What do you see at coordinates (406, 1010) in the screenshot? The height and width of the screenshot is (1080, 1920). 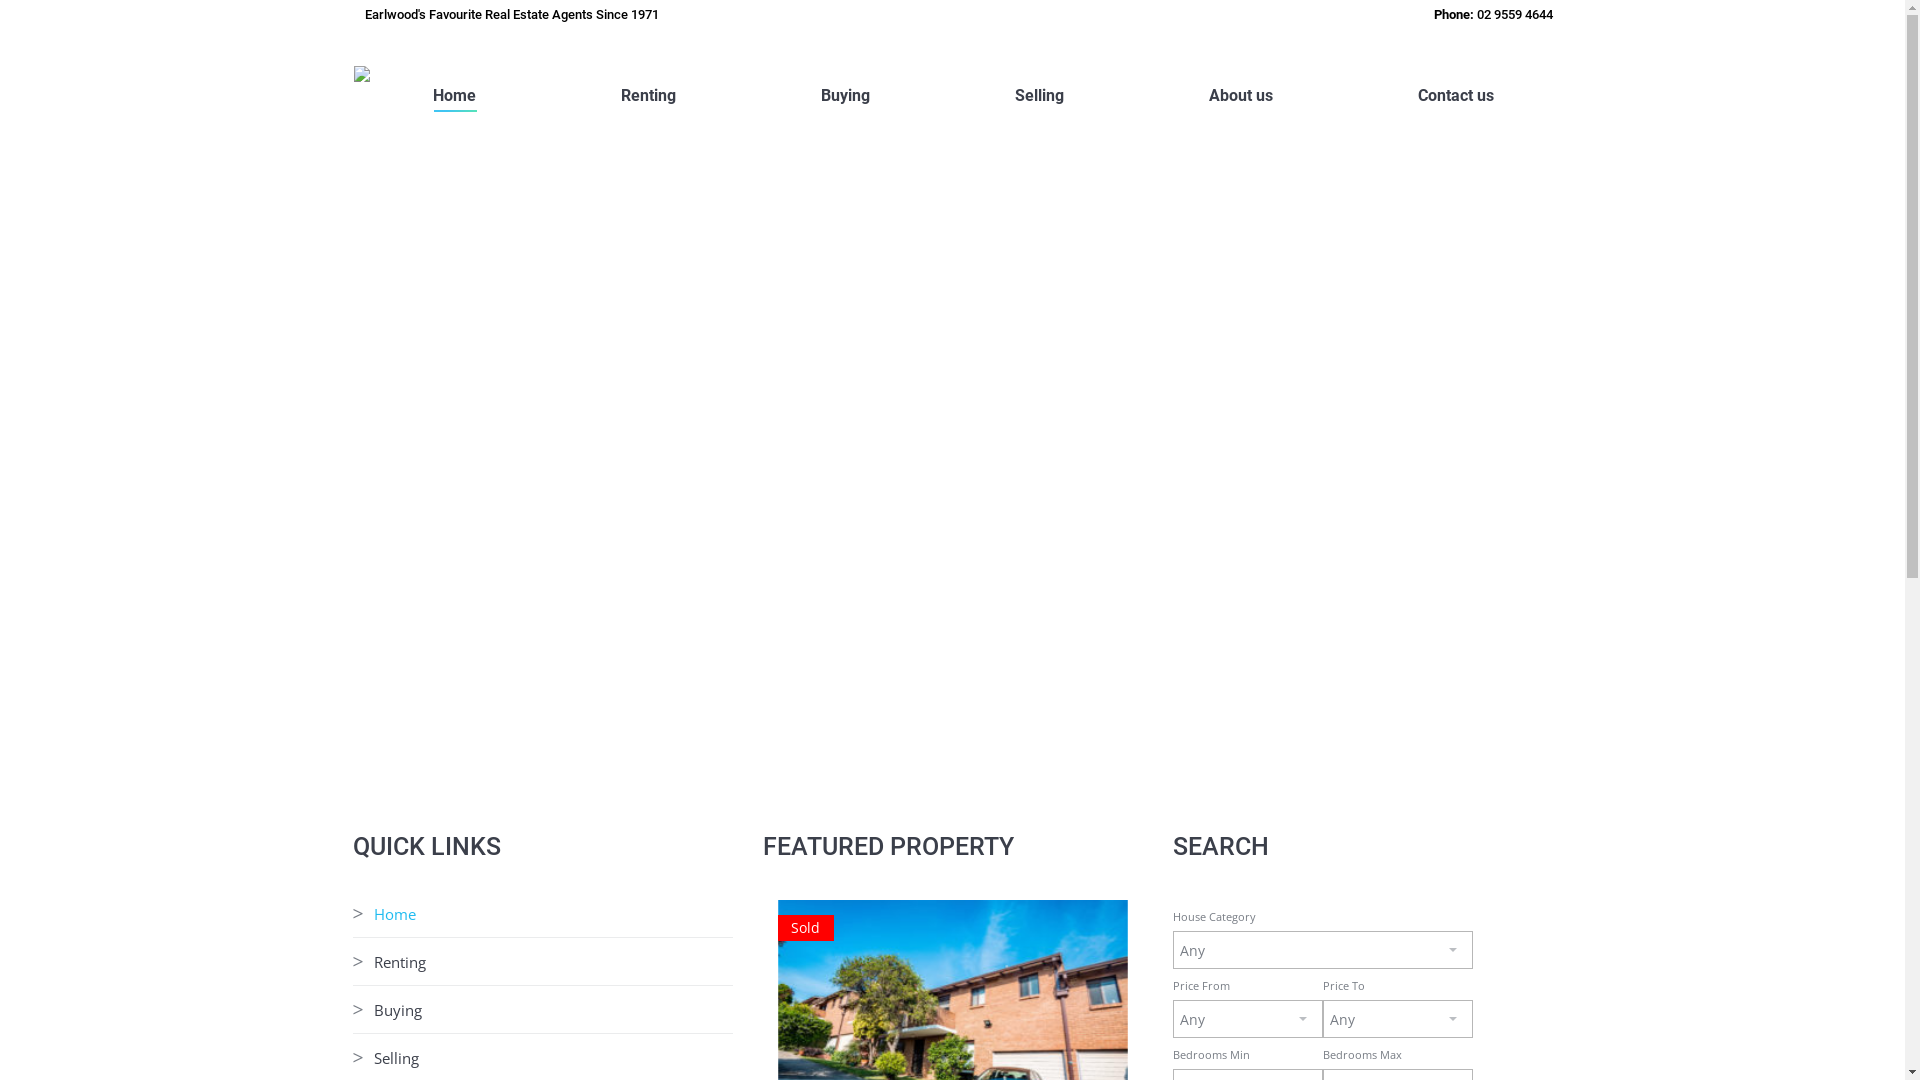 I see `Buying` at bounding box center [406, 1010].